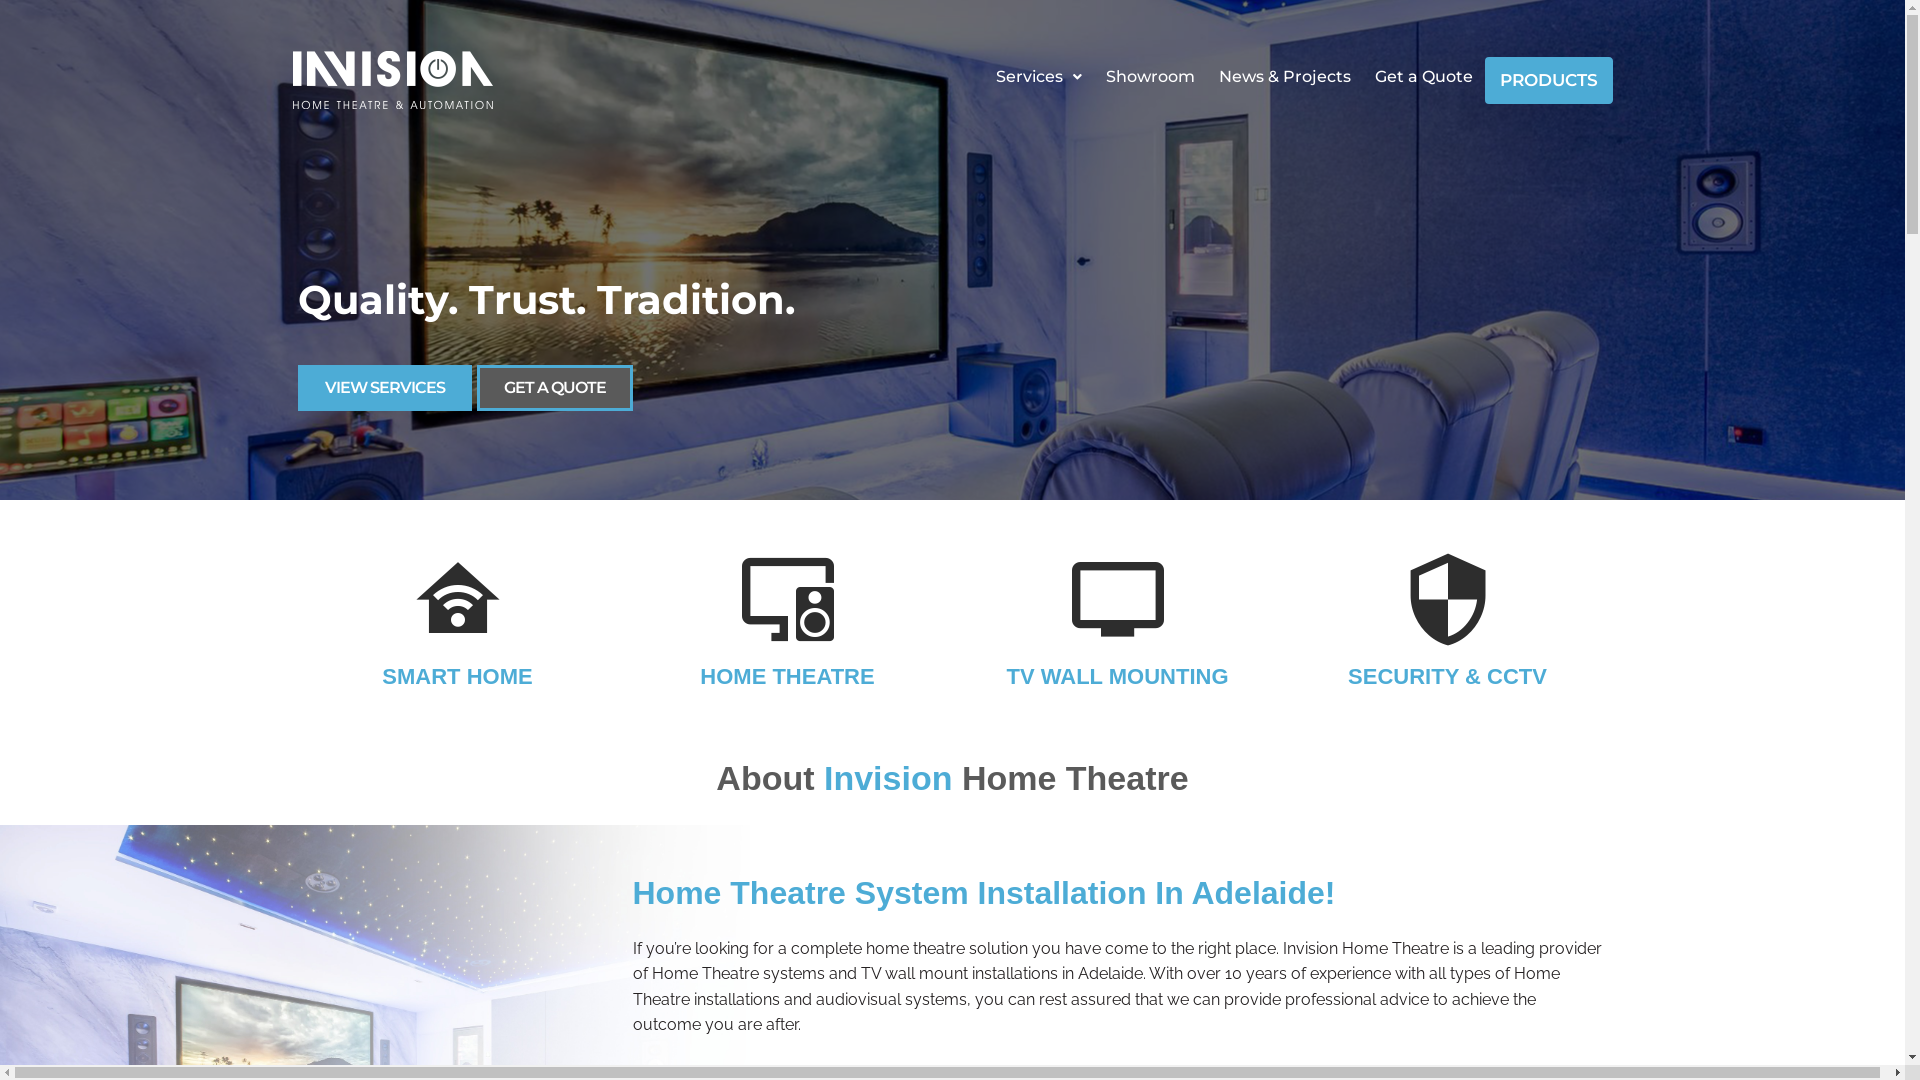 Image resolution: width=1920 pixels, height=1080 pixels. What do you see at coordinates (787, 676) in the screenshot?
I see `HOME THEATRE` at bounding box center [787, 676].